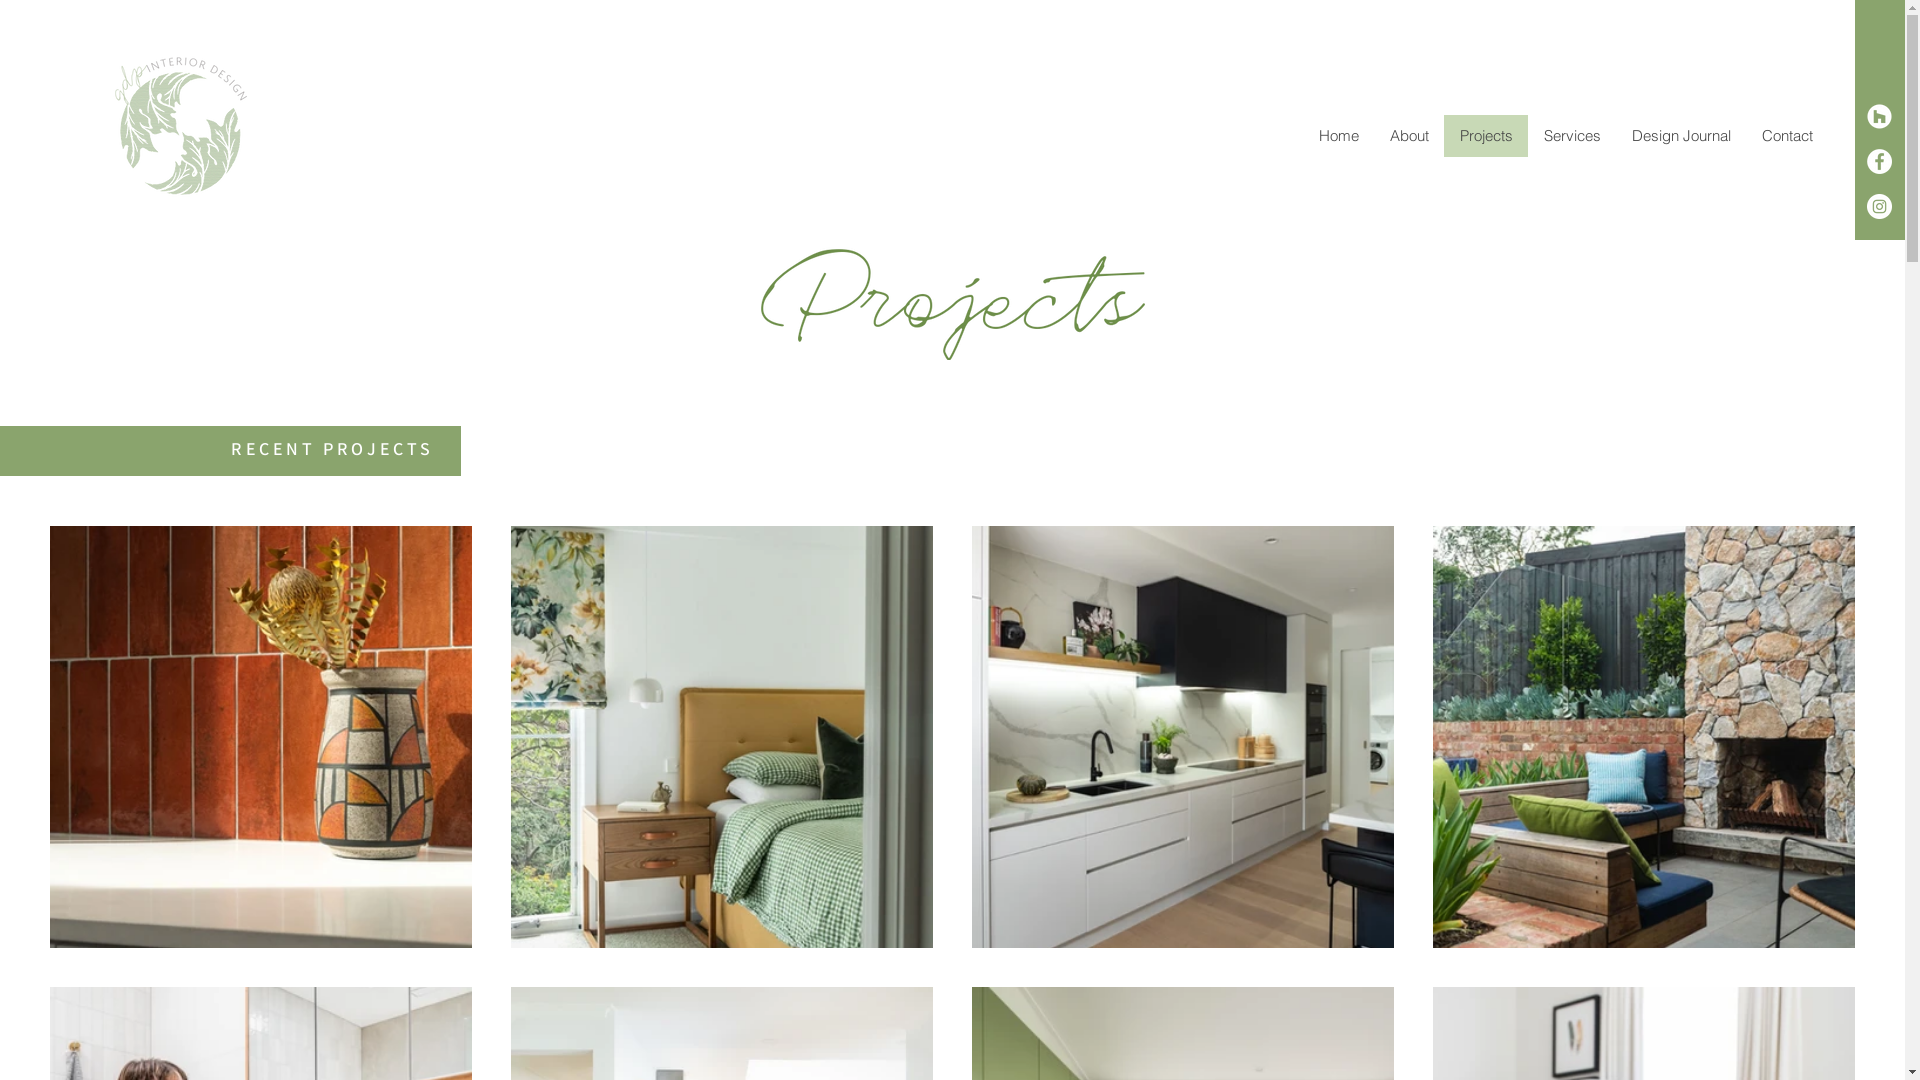 Image resolution: width=1920 pixels, height=1080 pixels. What do you see at coordinates (1787, 136) in the screenshot?
I see `Contact` at bounding box center [1787, 136].